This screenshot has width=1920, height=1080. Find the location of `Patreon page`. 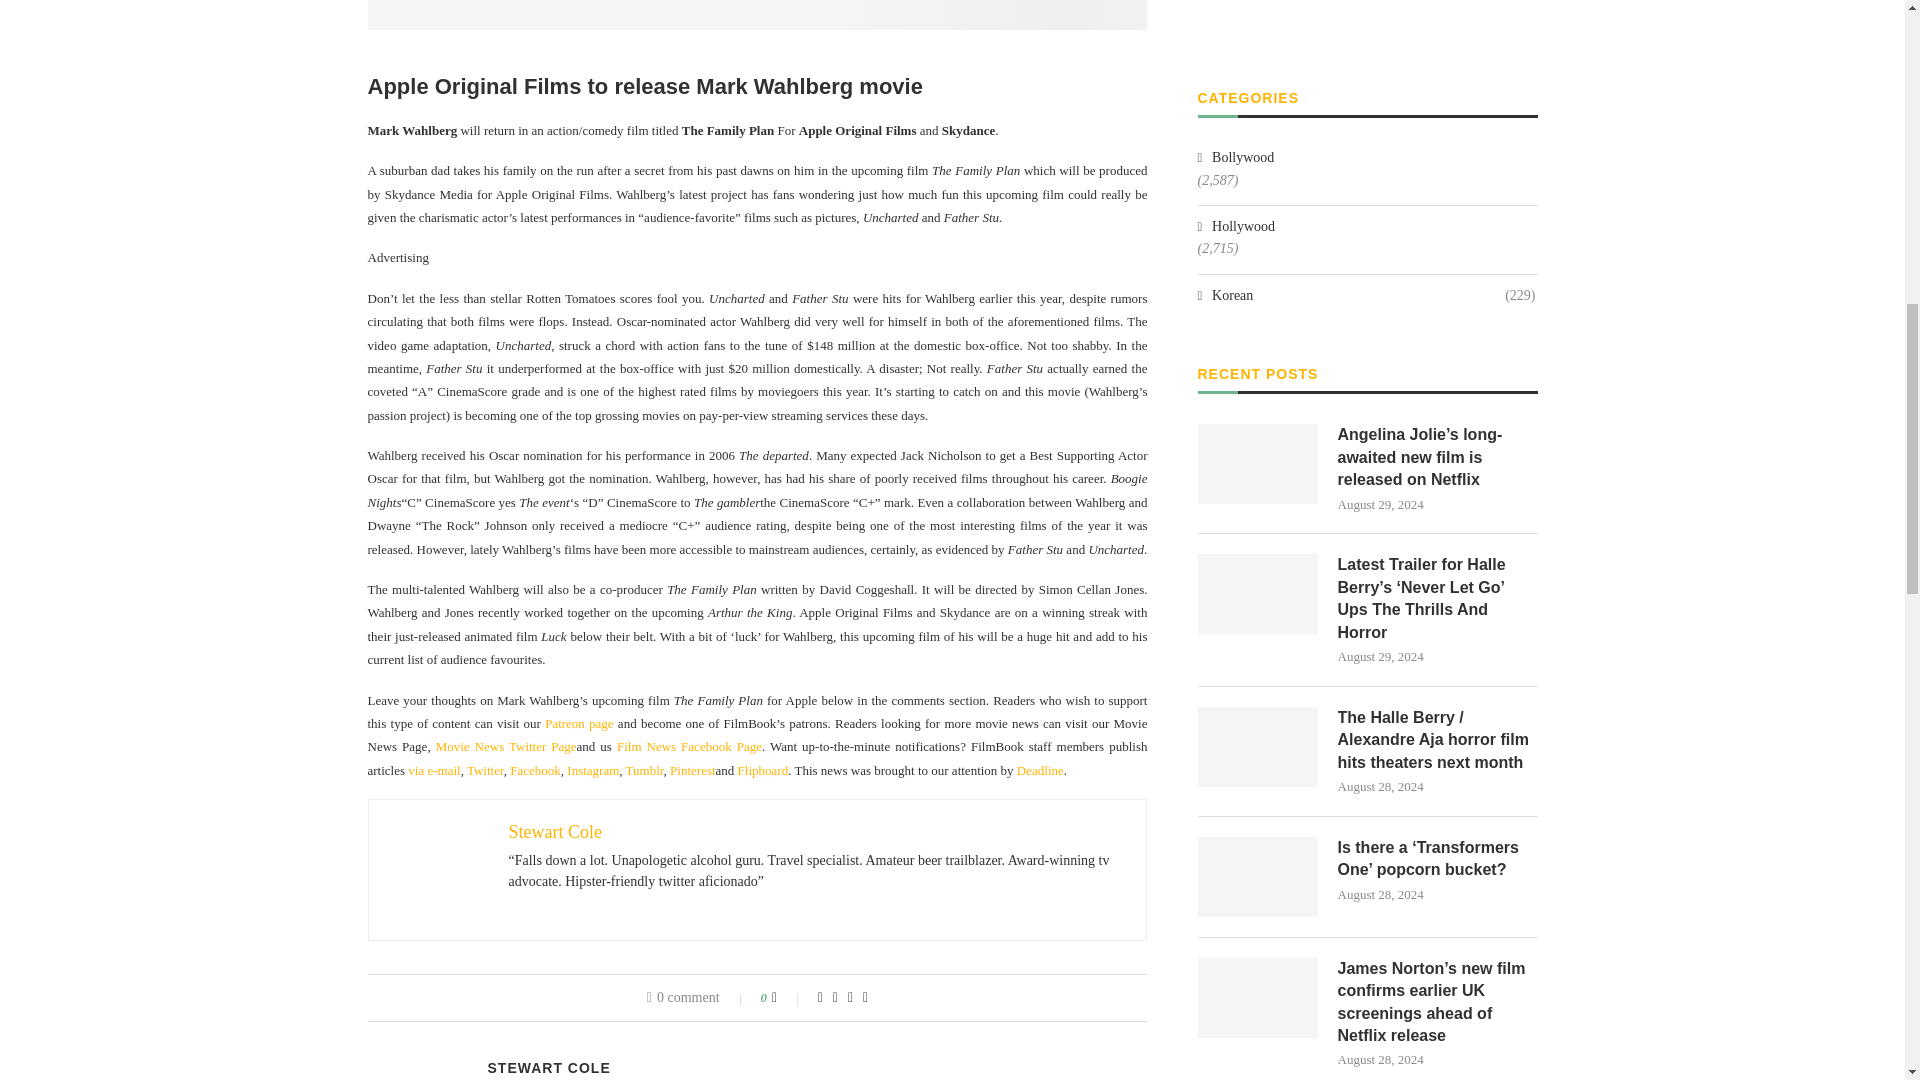

Patreon page is located at coordinates (578, 724).